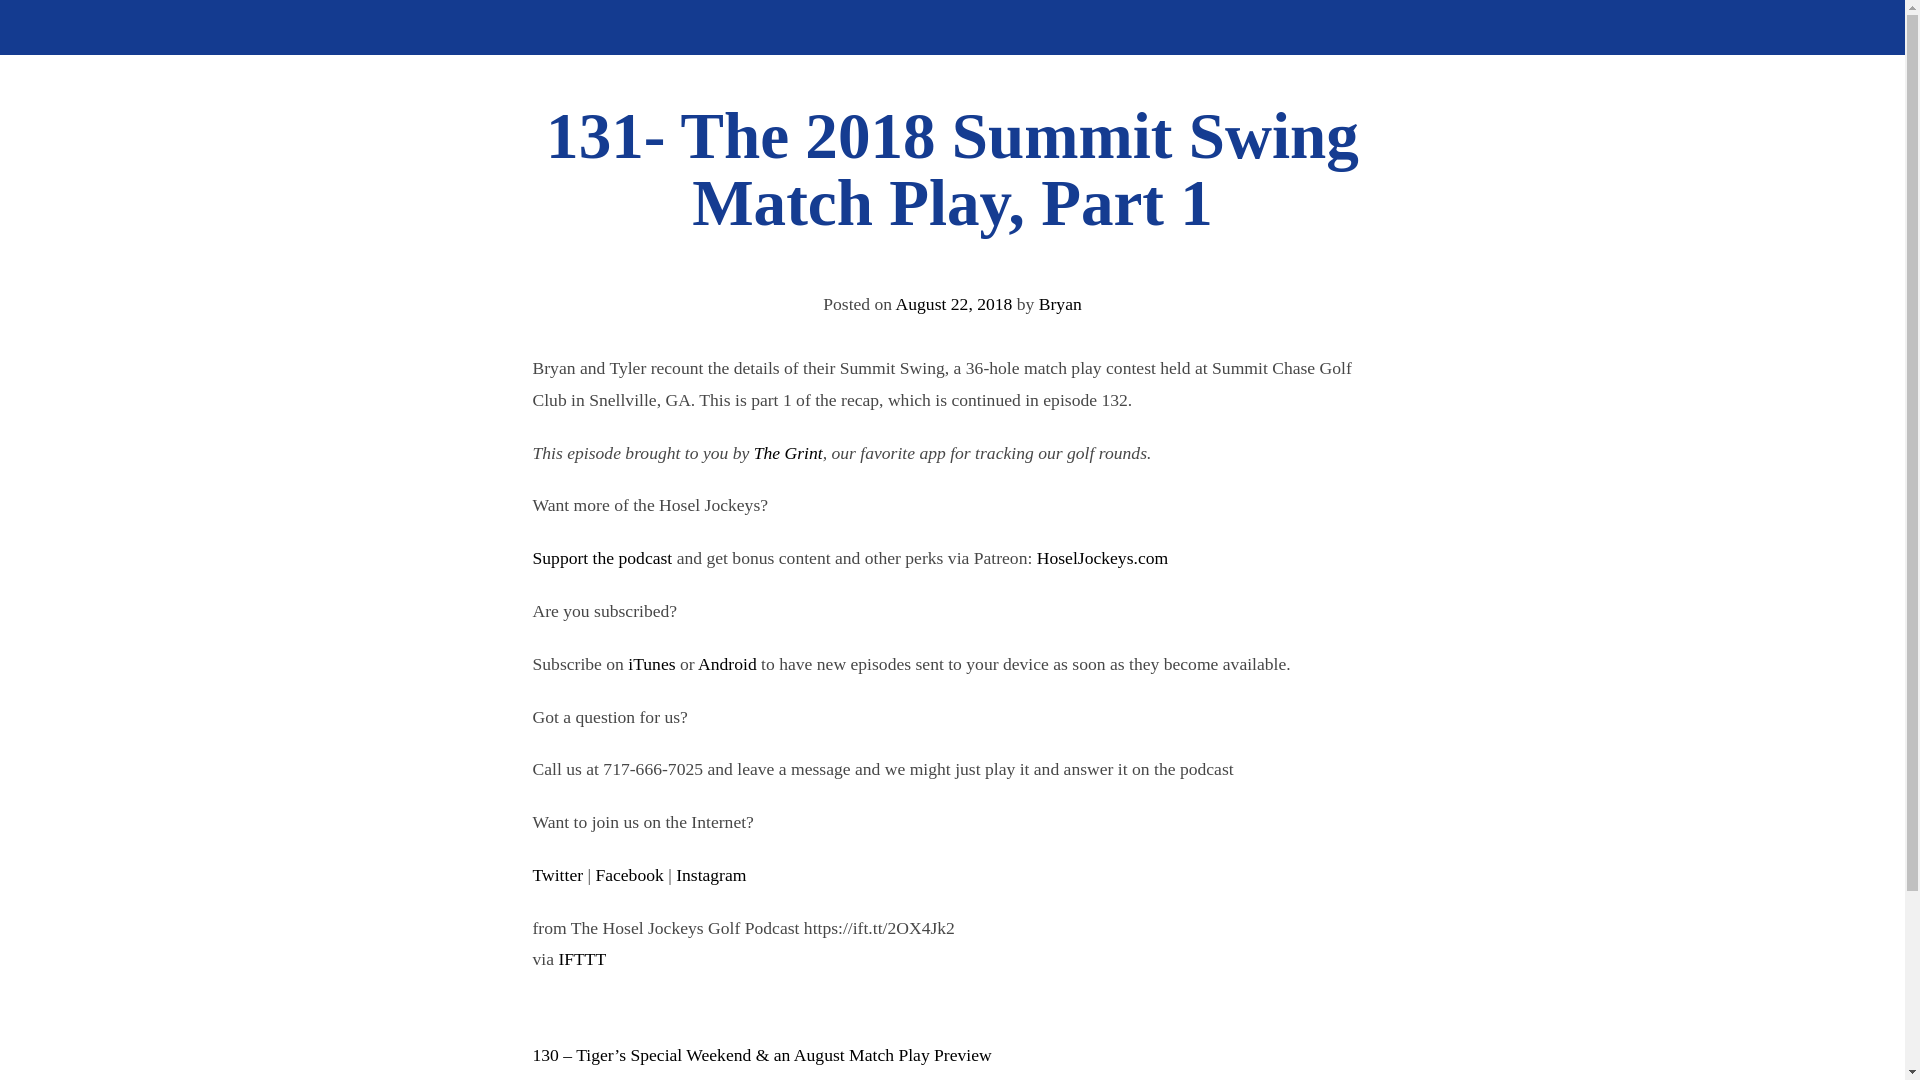  Describe the element at coordinates (788, 452) in the screenshot. I see `The Grint` at that location.